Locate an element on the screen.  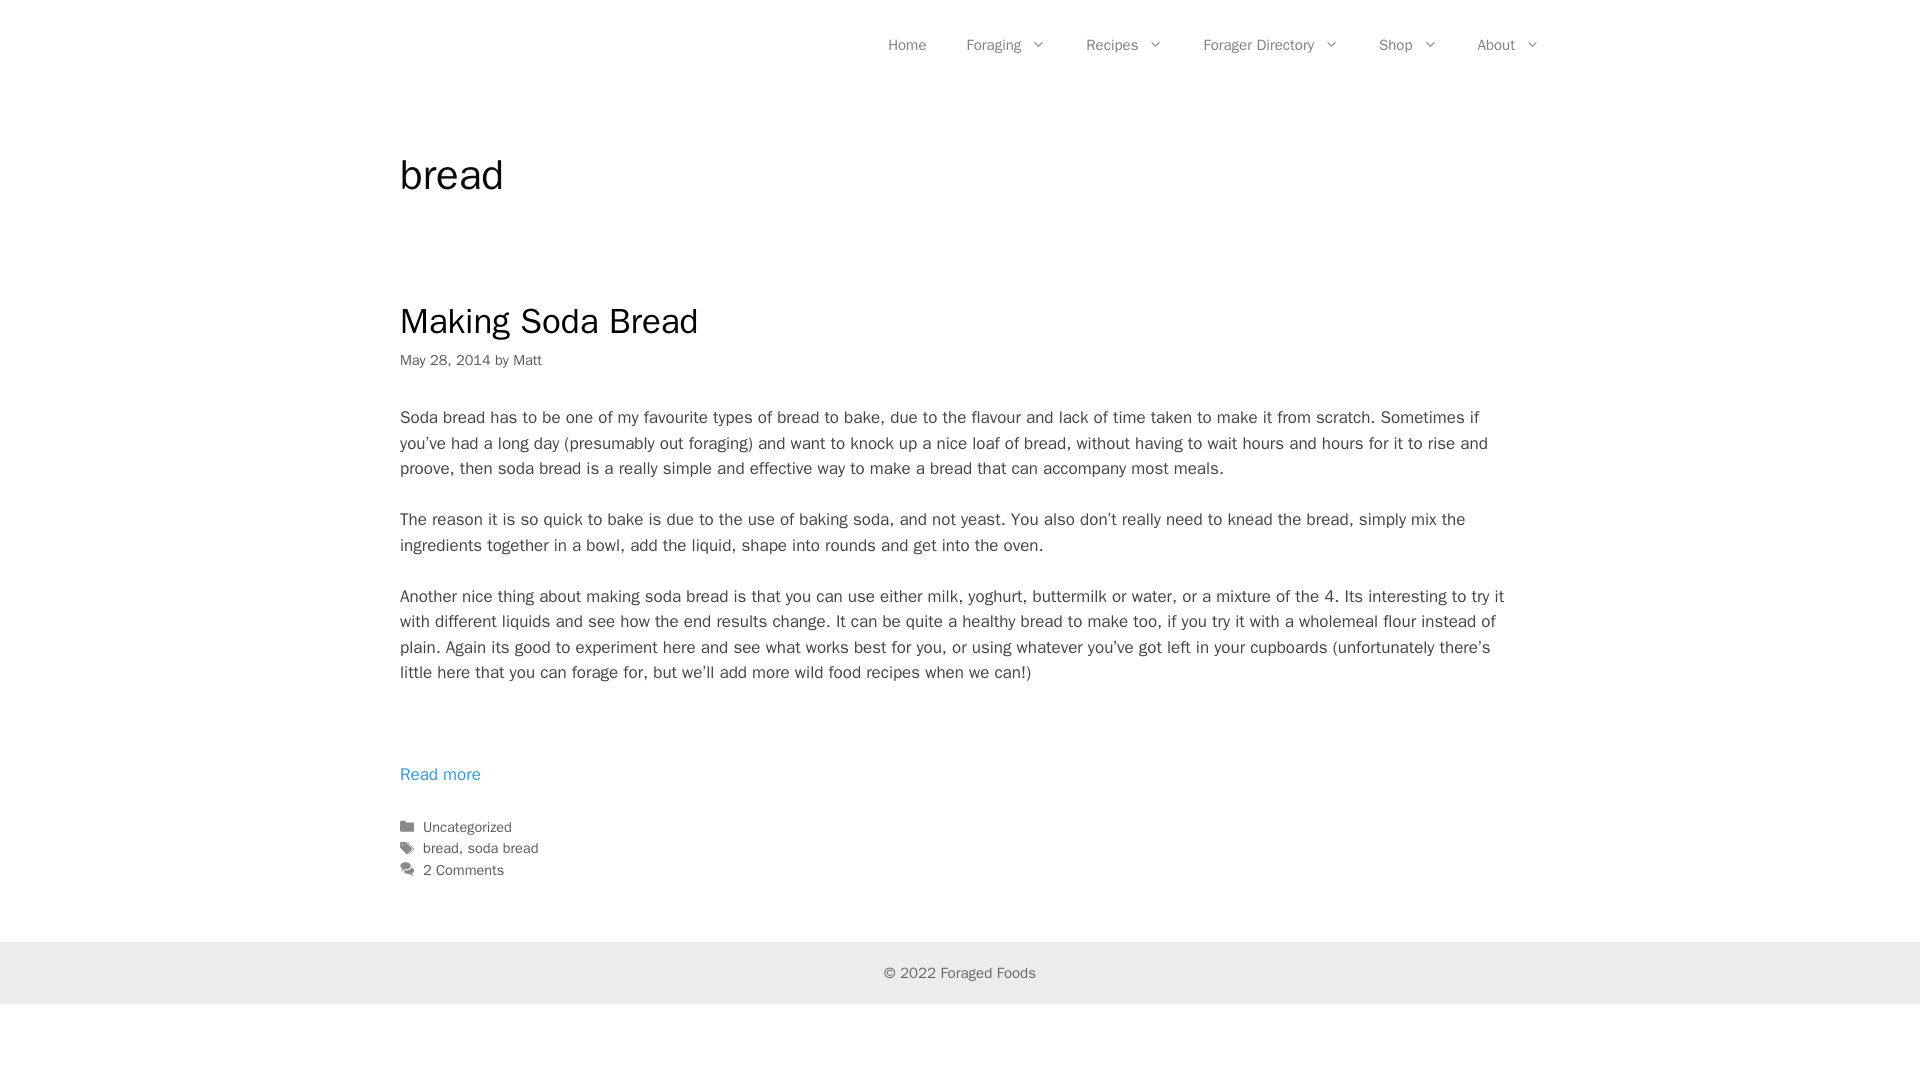
Making Soda Bread is located at coordinates (548, 321).